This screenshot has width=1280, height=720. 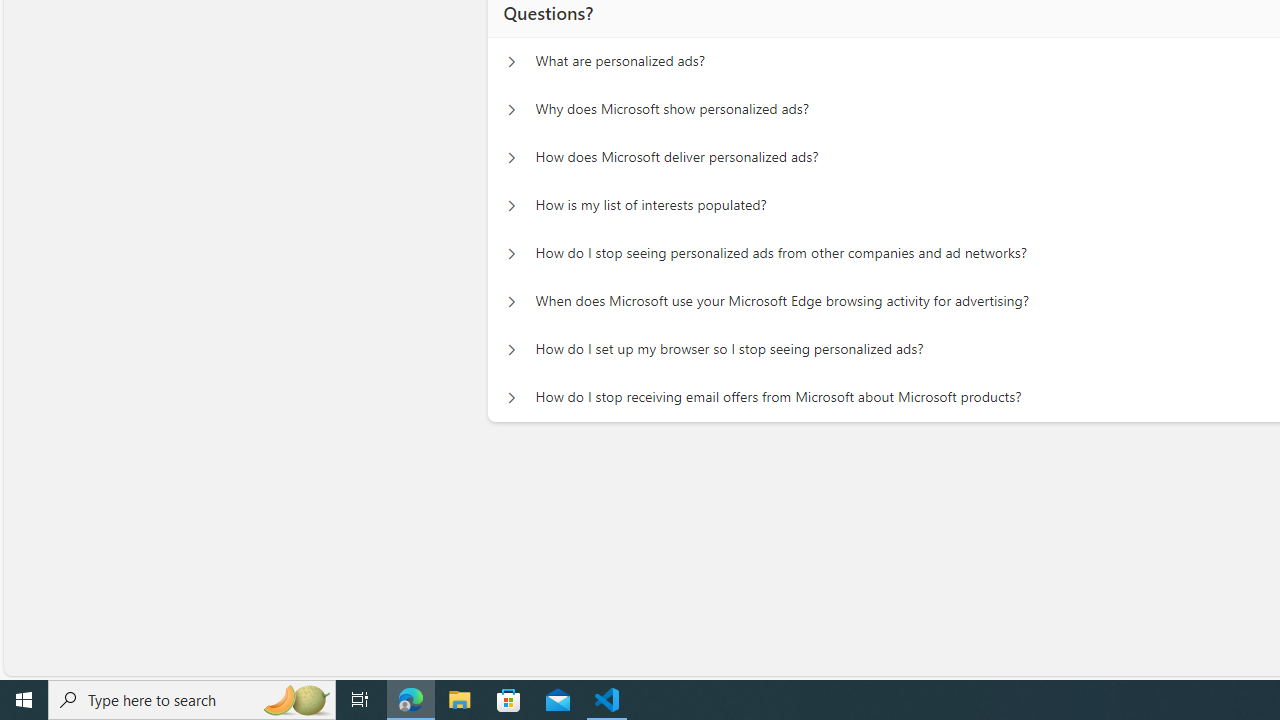 I want to click on Questions? What are personalized ads?, so click(x=511, y=62).